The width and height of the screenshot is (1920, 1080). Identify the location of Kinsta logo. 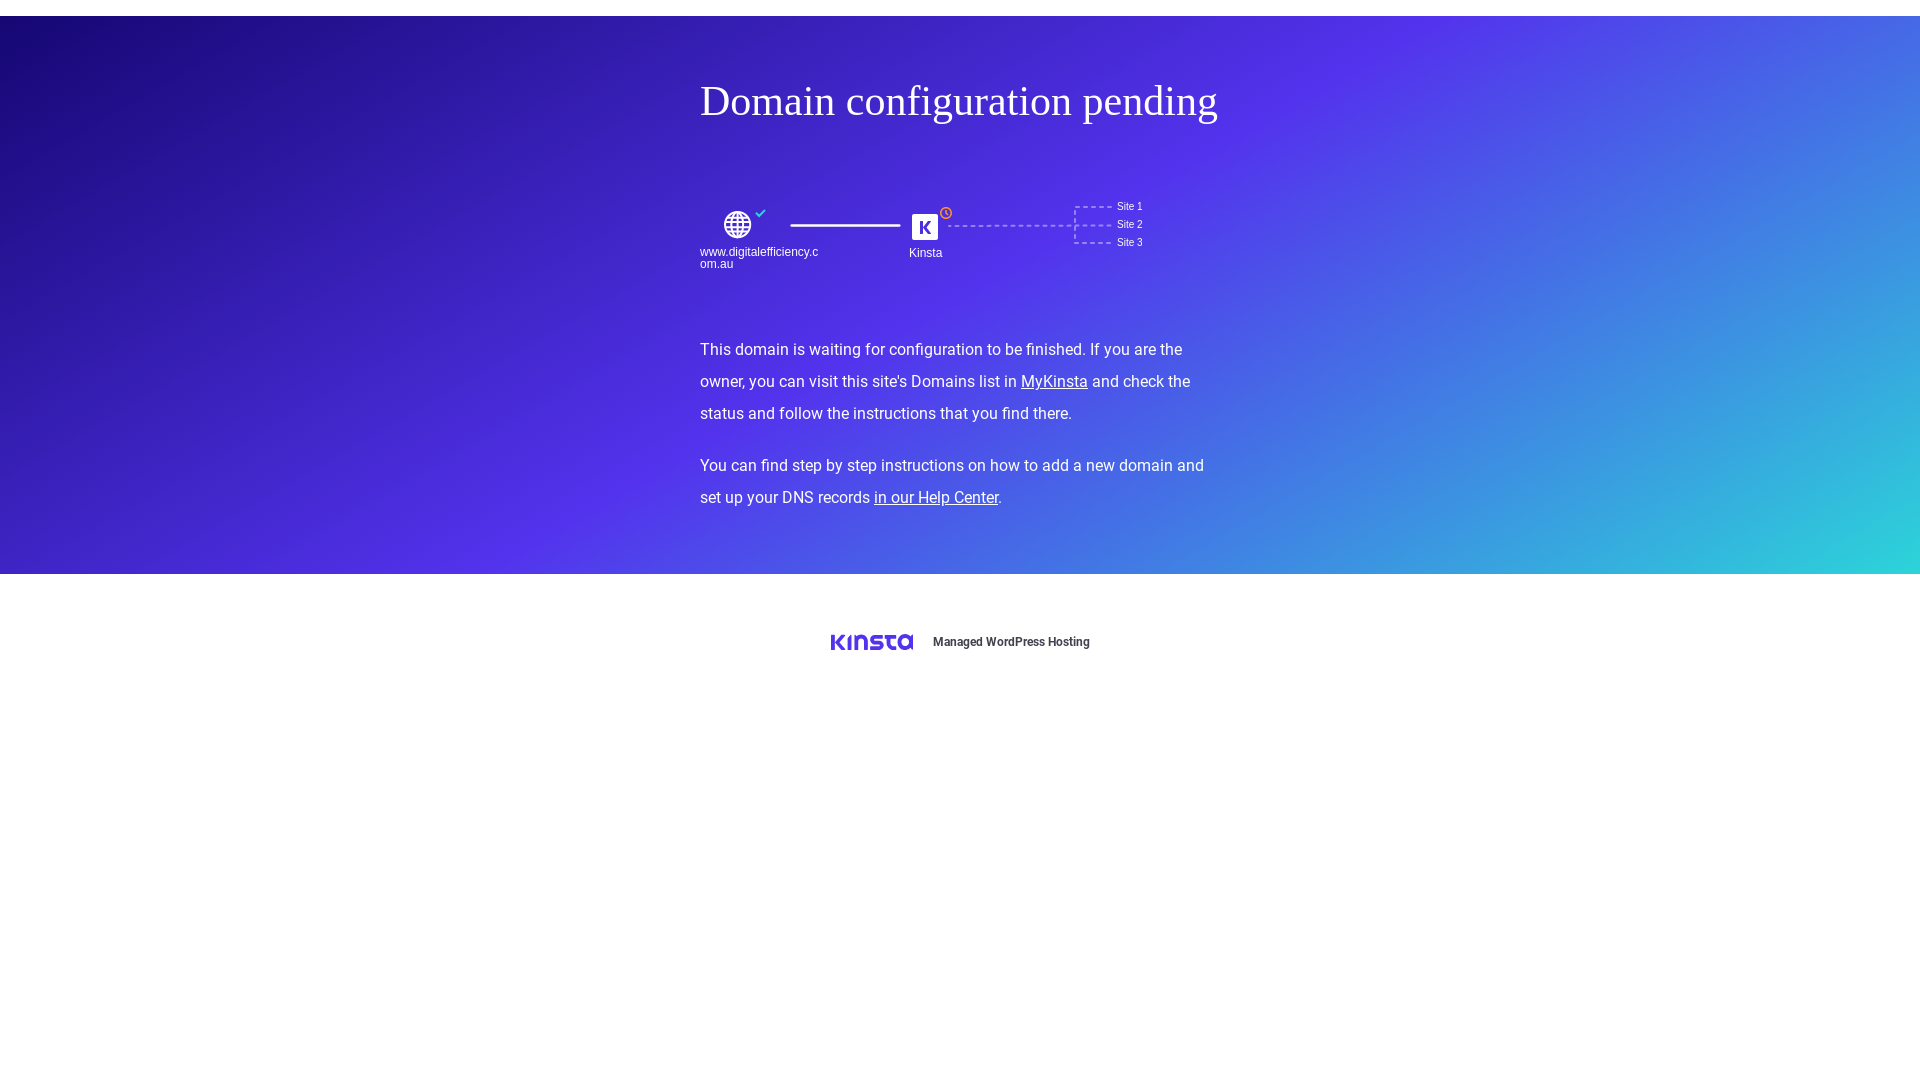
(871, 642).